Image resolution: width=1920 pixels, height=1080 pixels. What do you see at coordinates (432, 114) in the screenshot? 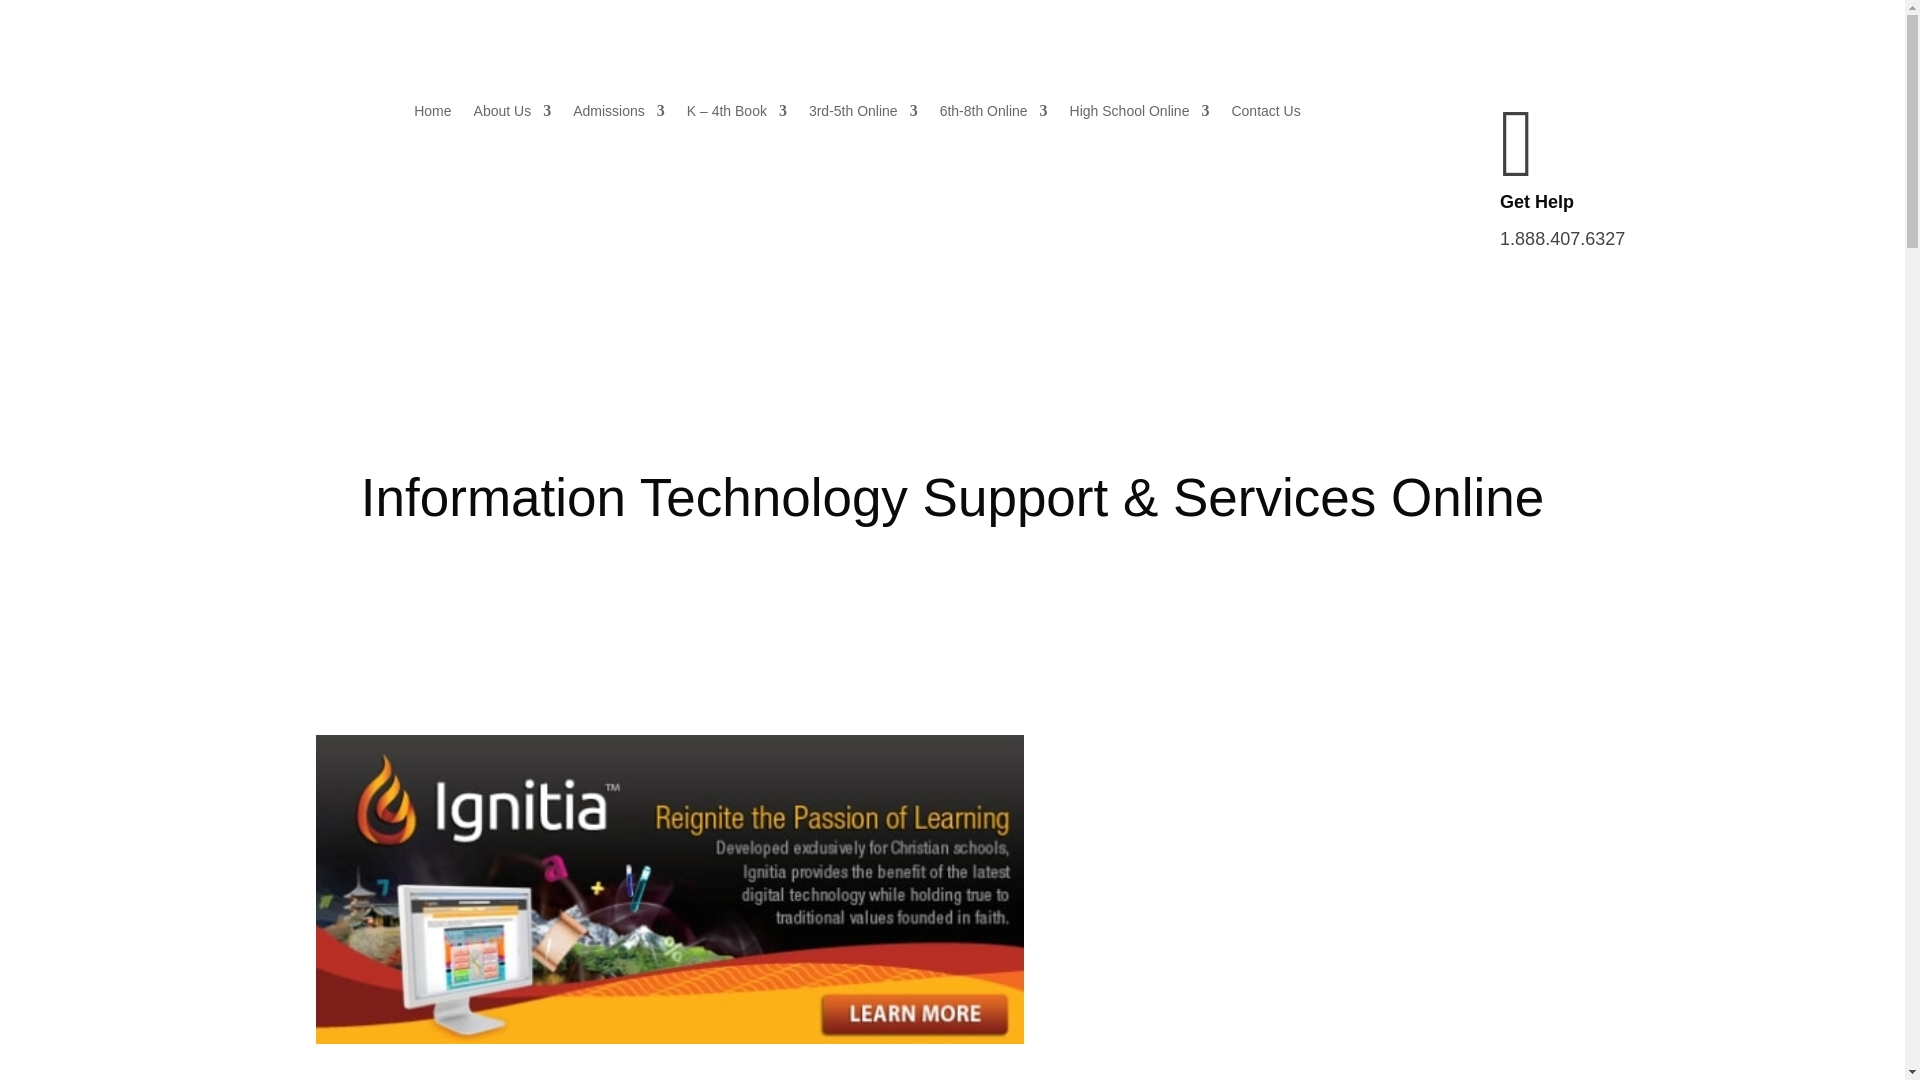
I see `Home` at bounding box center [432, 114].